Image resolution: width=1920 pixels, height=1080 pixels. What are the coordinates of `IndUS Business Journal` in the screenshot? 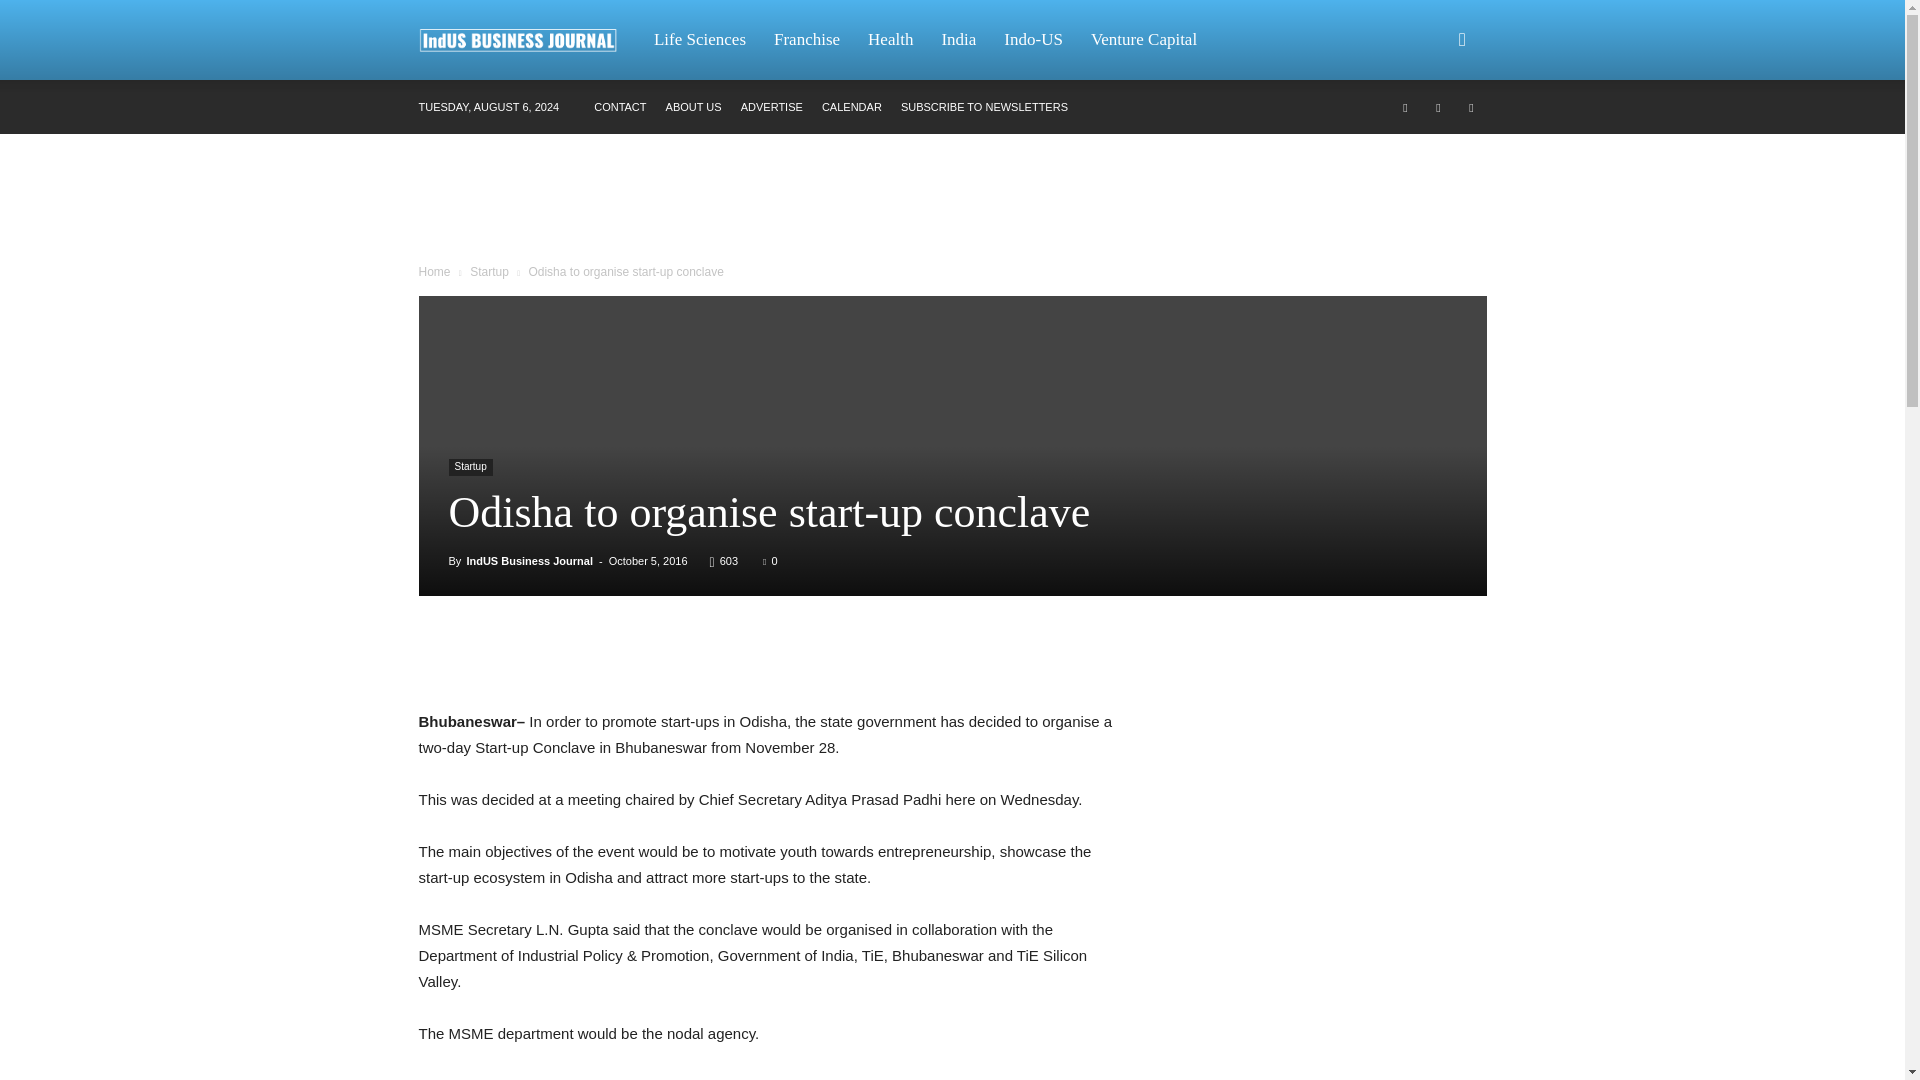 It's located at (530, 561).